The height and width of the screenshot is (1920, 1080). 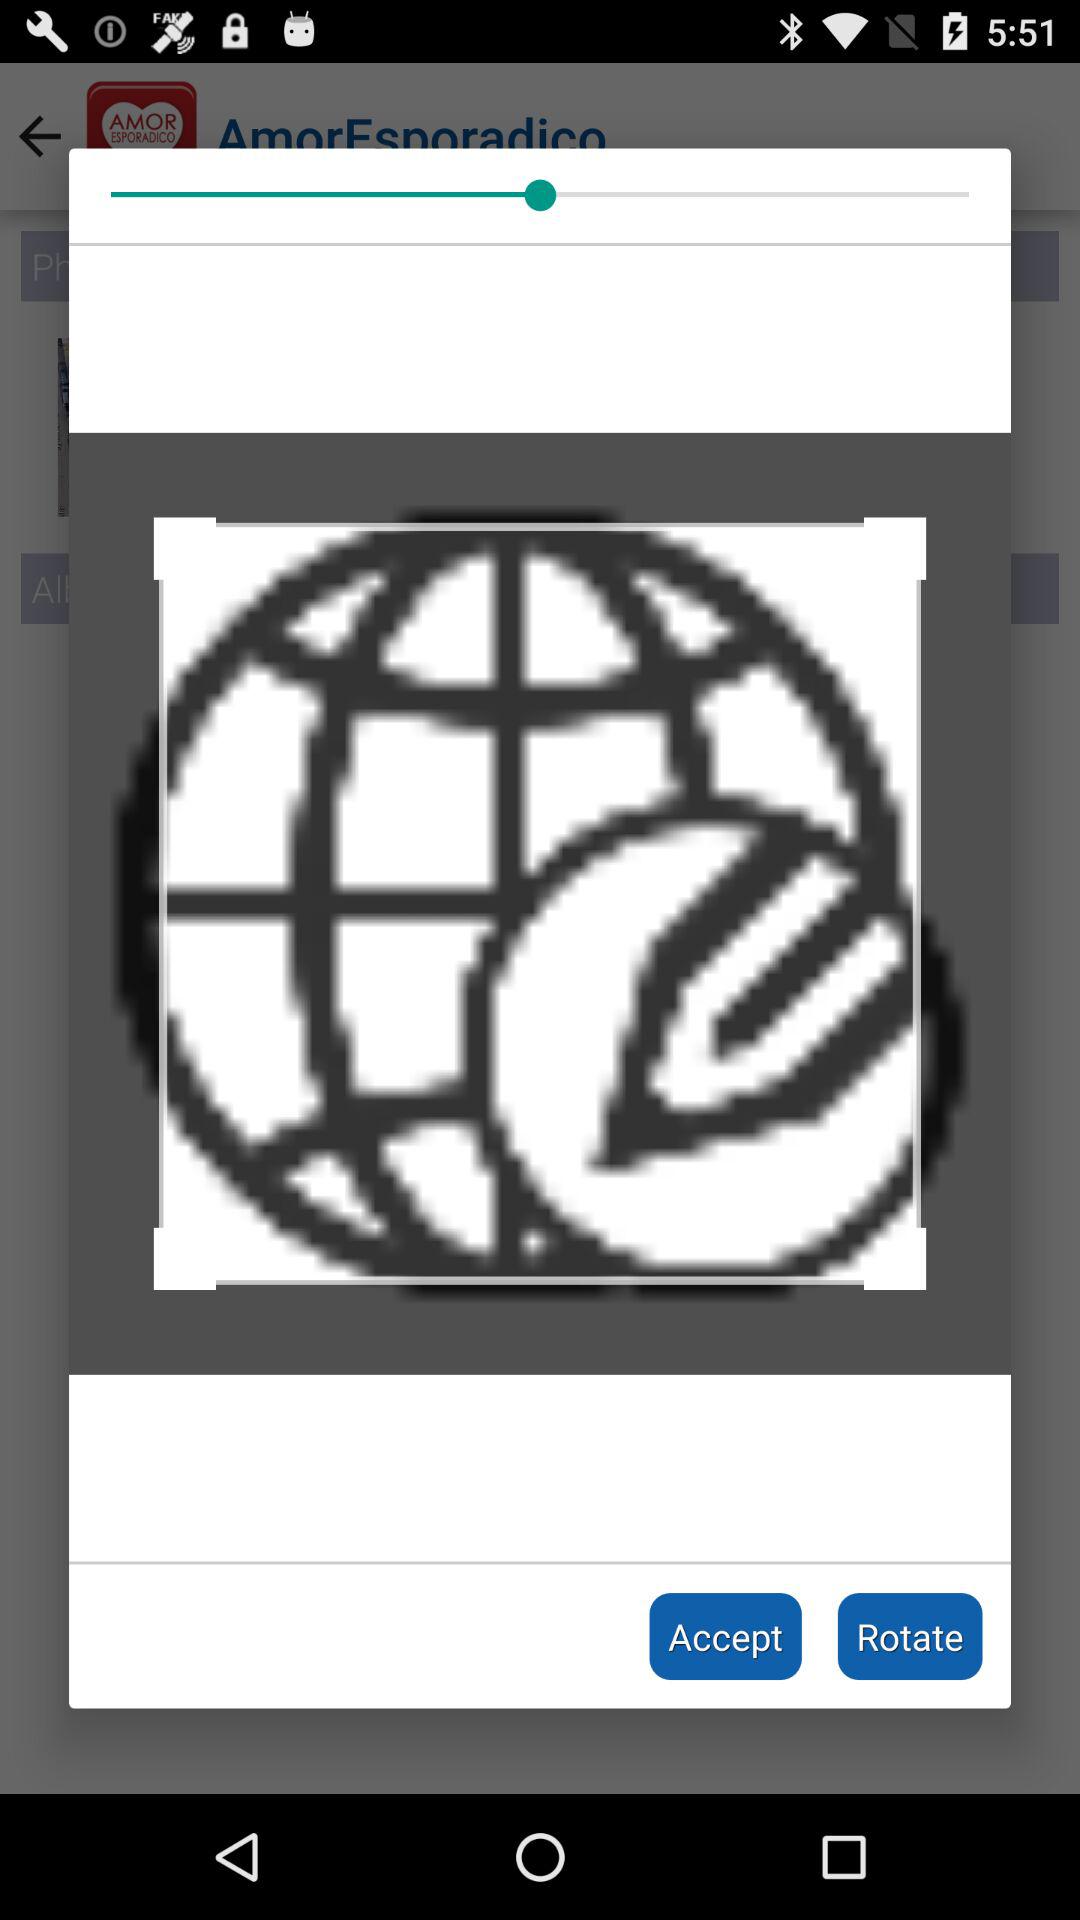 I want to click on press the icon to the right of accept, so click(x=910, y=1636).